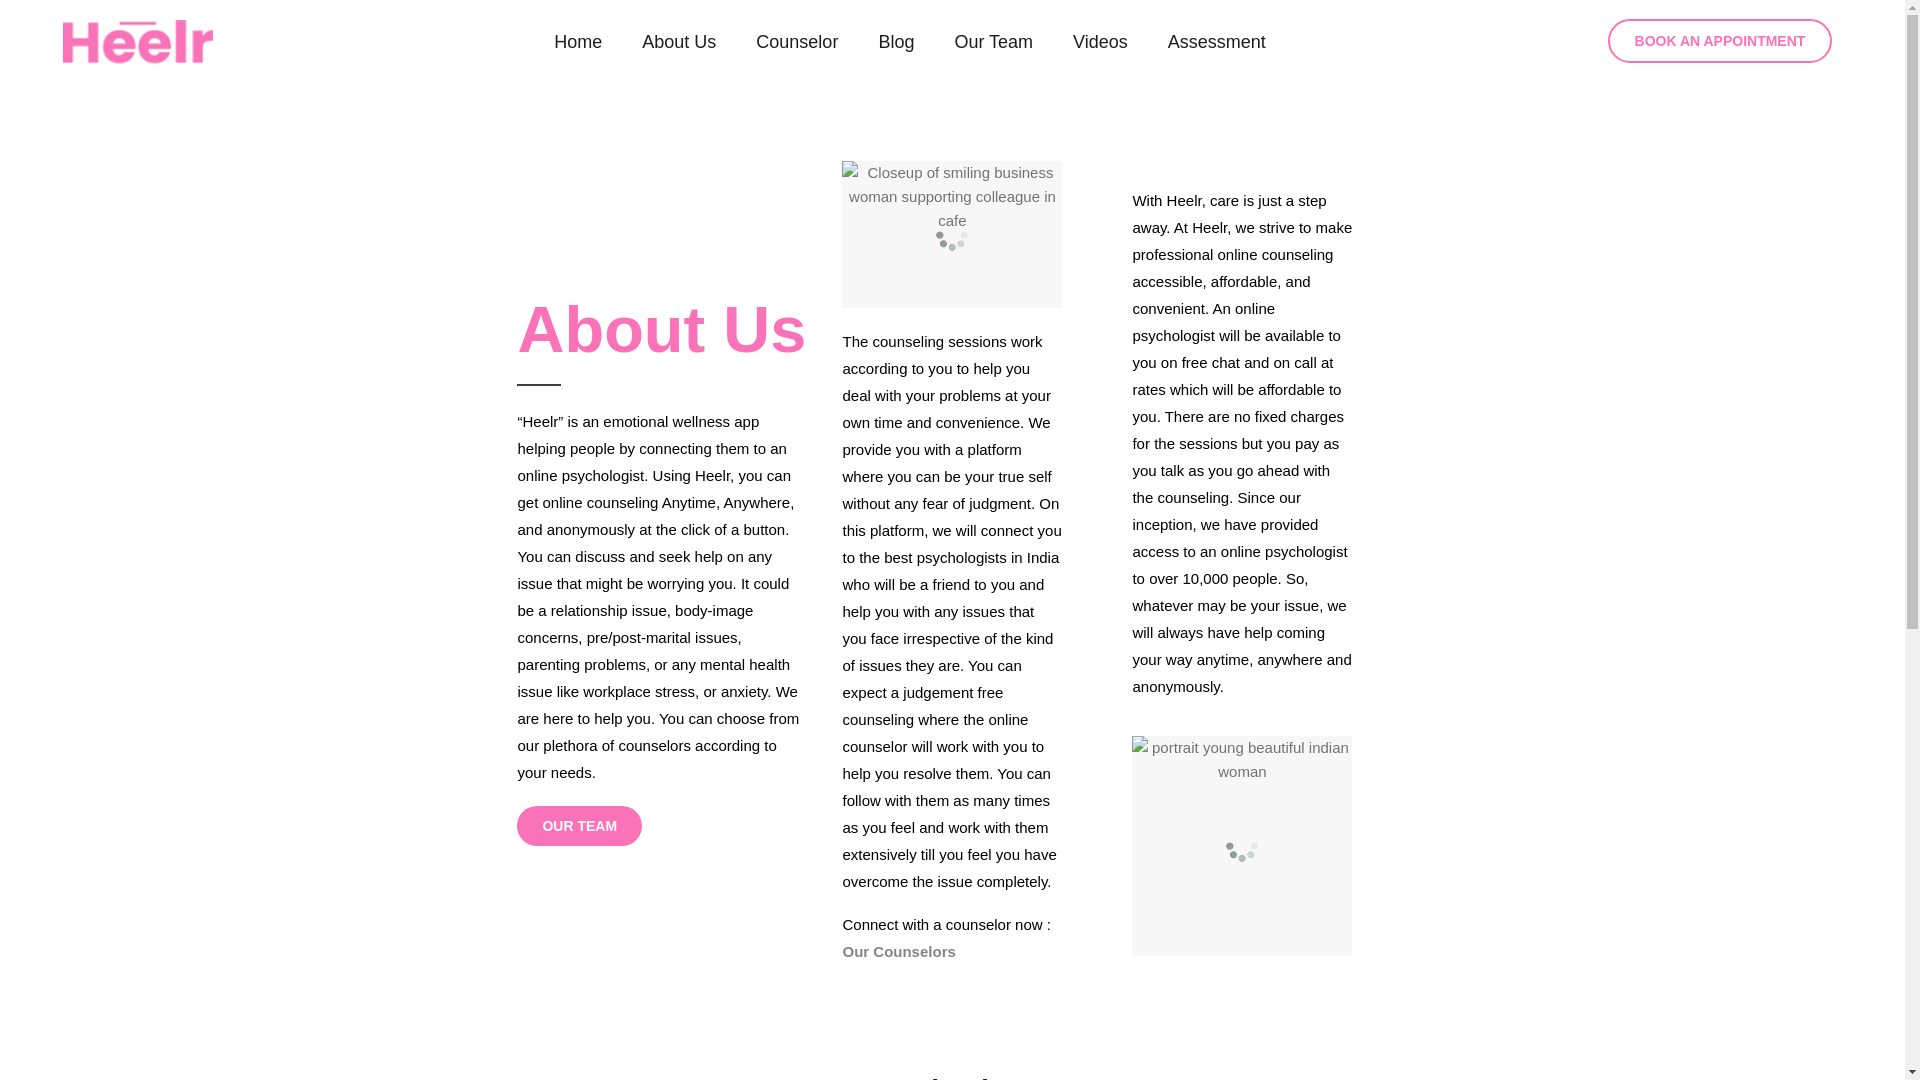  Describe the element at coordinates (1100, 42) in the screenshot. I see `Videos` at that location.